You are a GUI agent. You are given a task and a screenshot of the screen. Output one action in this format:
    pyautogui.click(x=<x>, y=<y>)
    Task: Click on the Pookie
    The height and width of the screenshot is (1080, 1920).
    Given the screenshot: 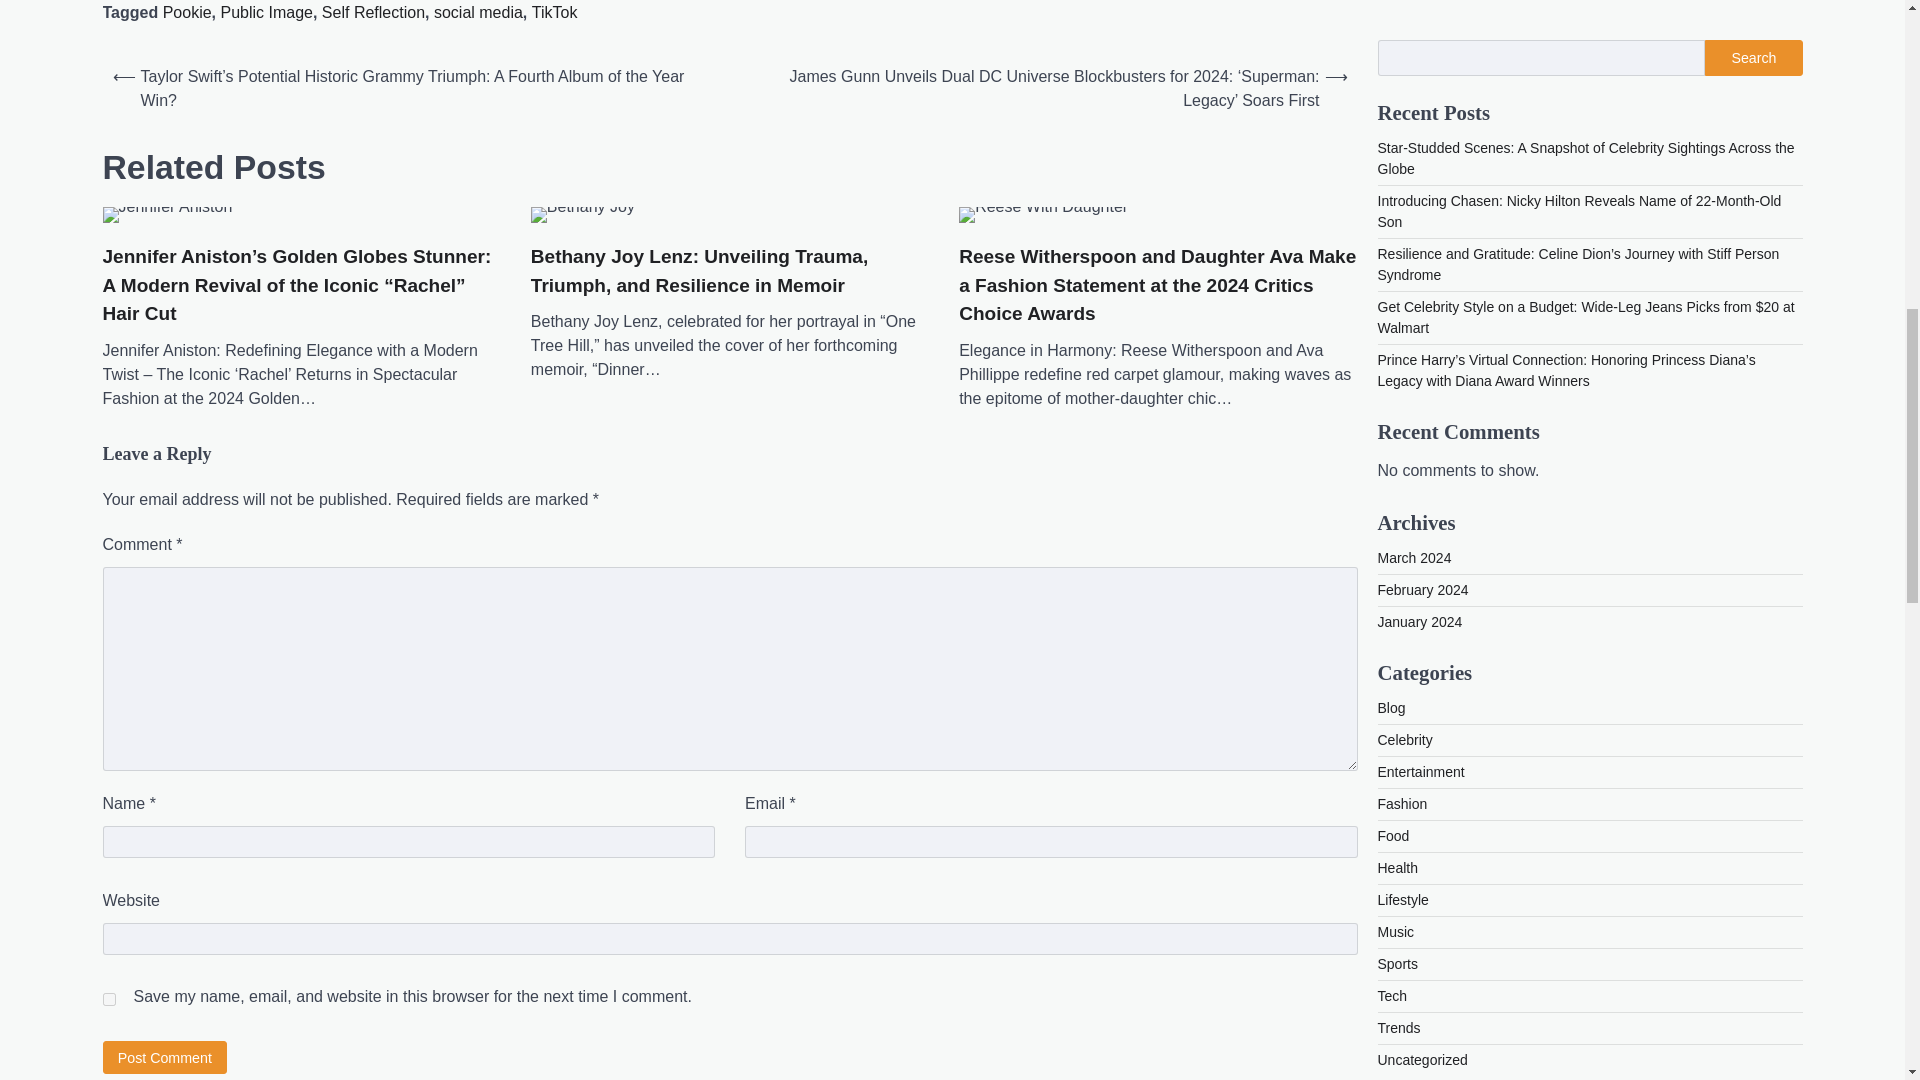 What is the action you would take?
    pyautogui.click(x=187, y=12)
    